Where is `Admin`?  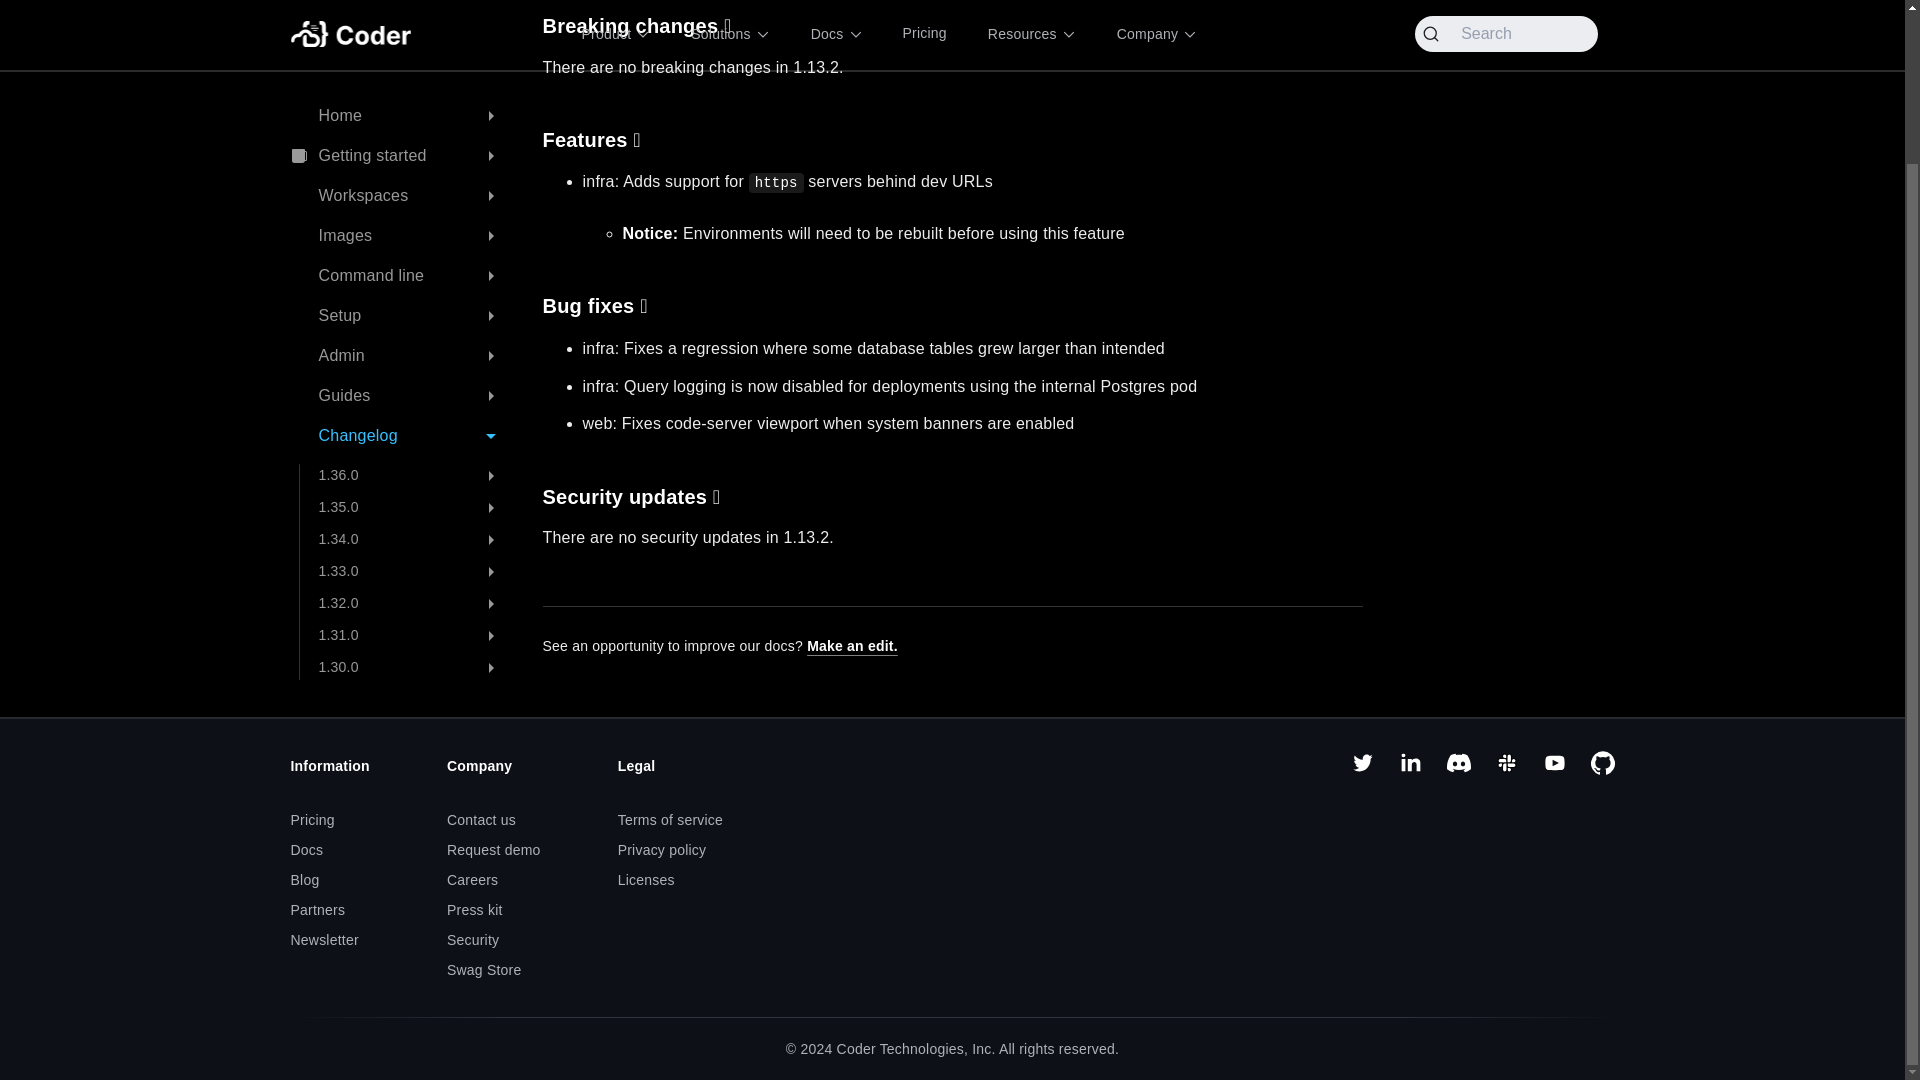
Admin is located at coordinates (400, 178).